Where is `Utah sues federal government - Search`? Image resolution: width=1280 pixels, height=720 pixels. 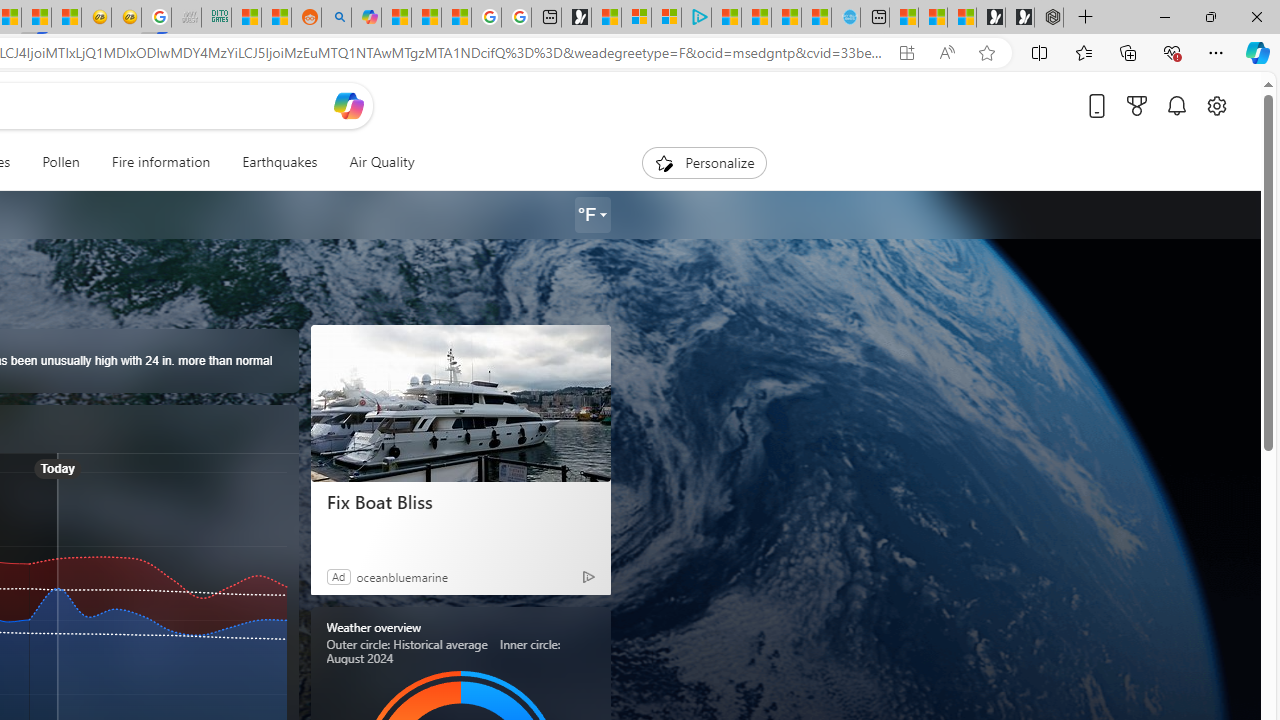 Utah sues federal government - Search is located at coordinates (336, 18).